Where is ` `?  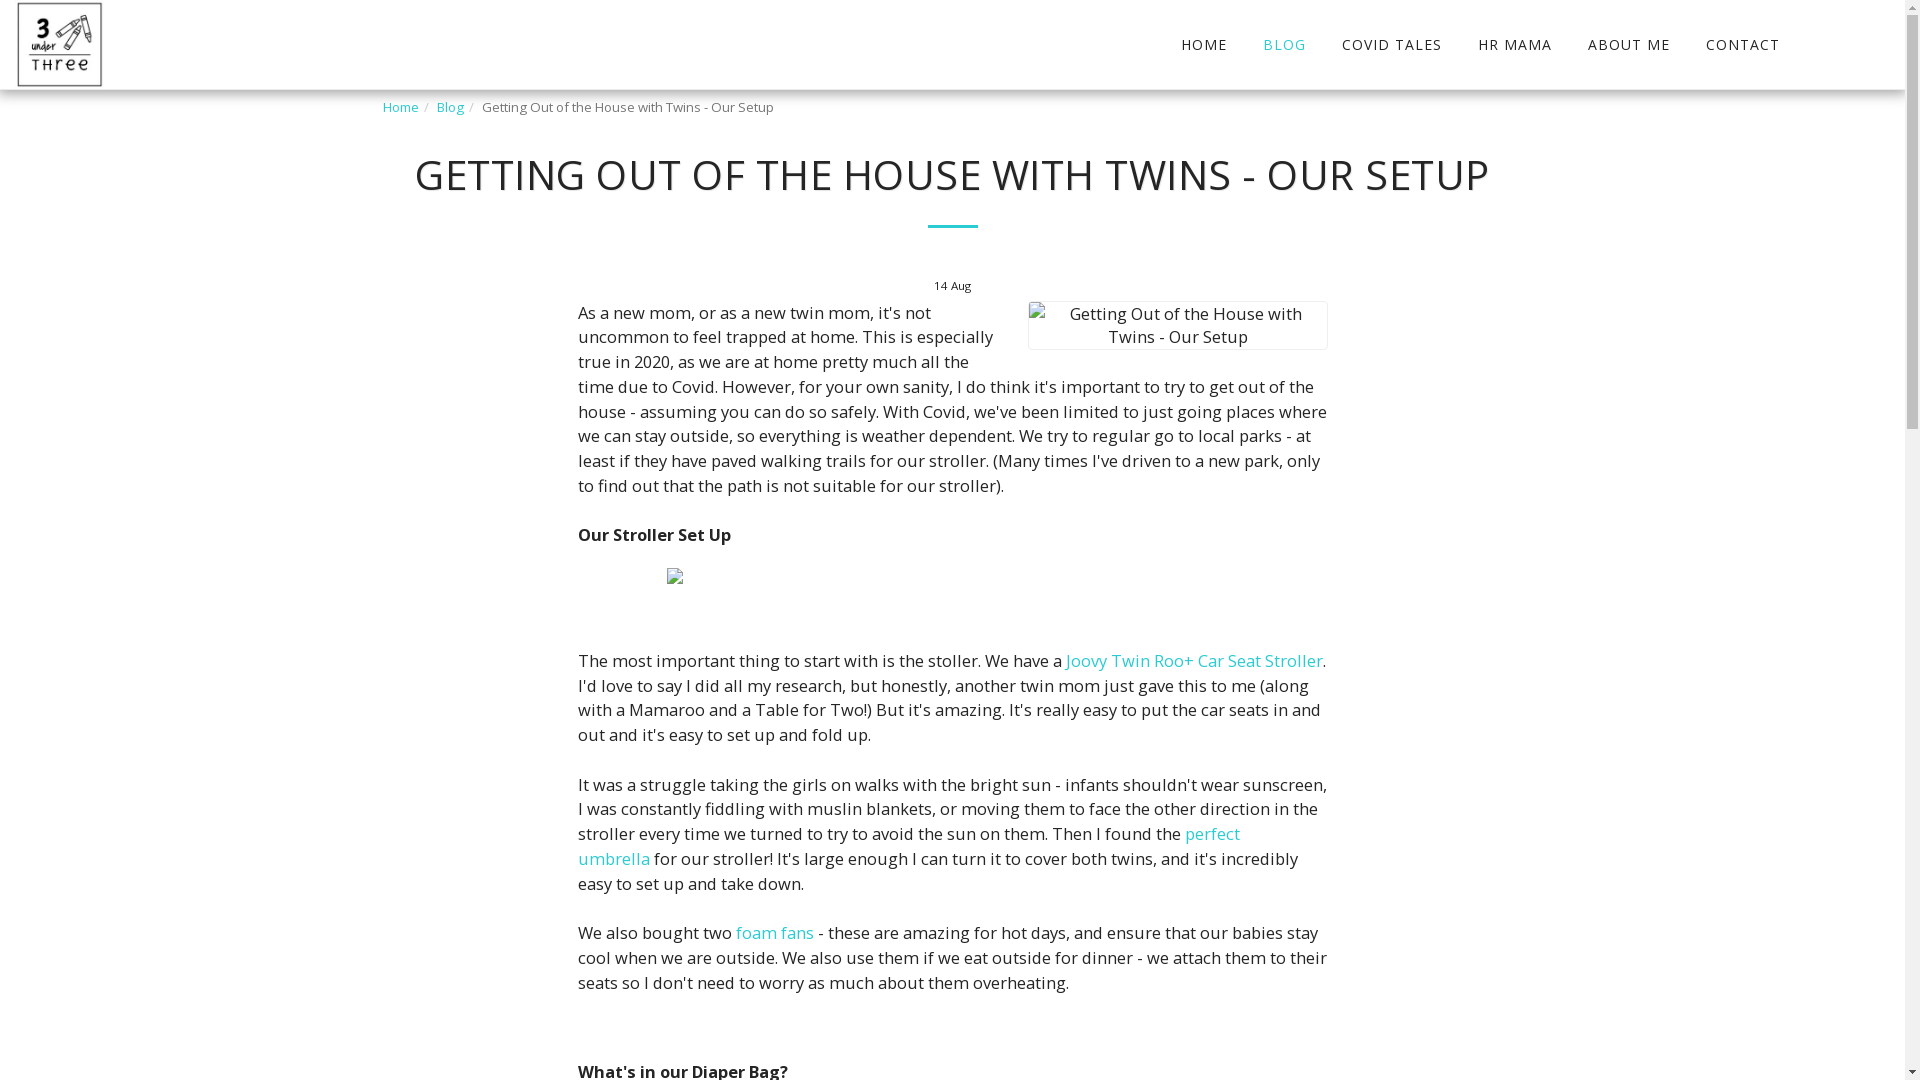
  is located at coordinates (1845, 45).